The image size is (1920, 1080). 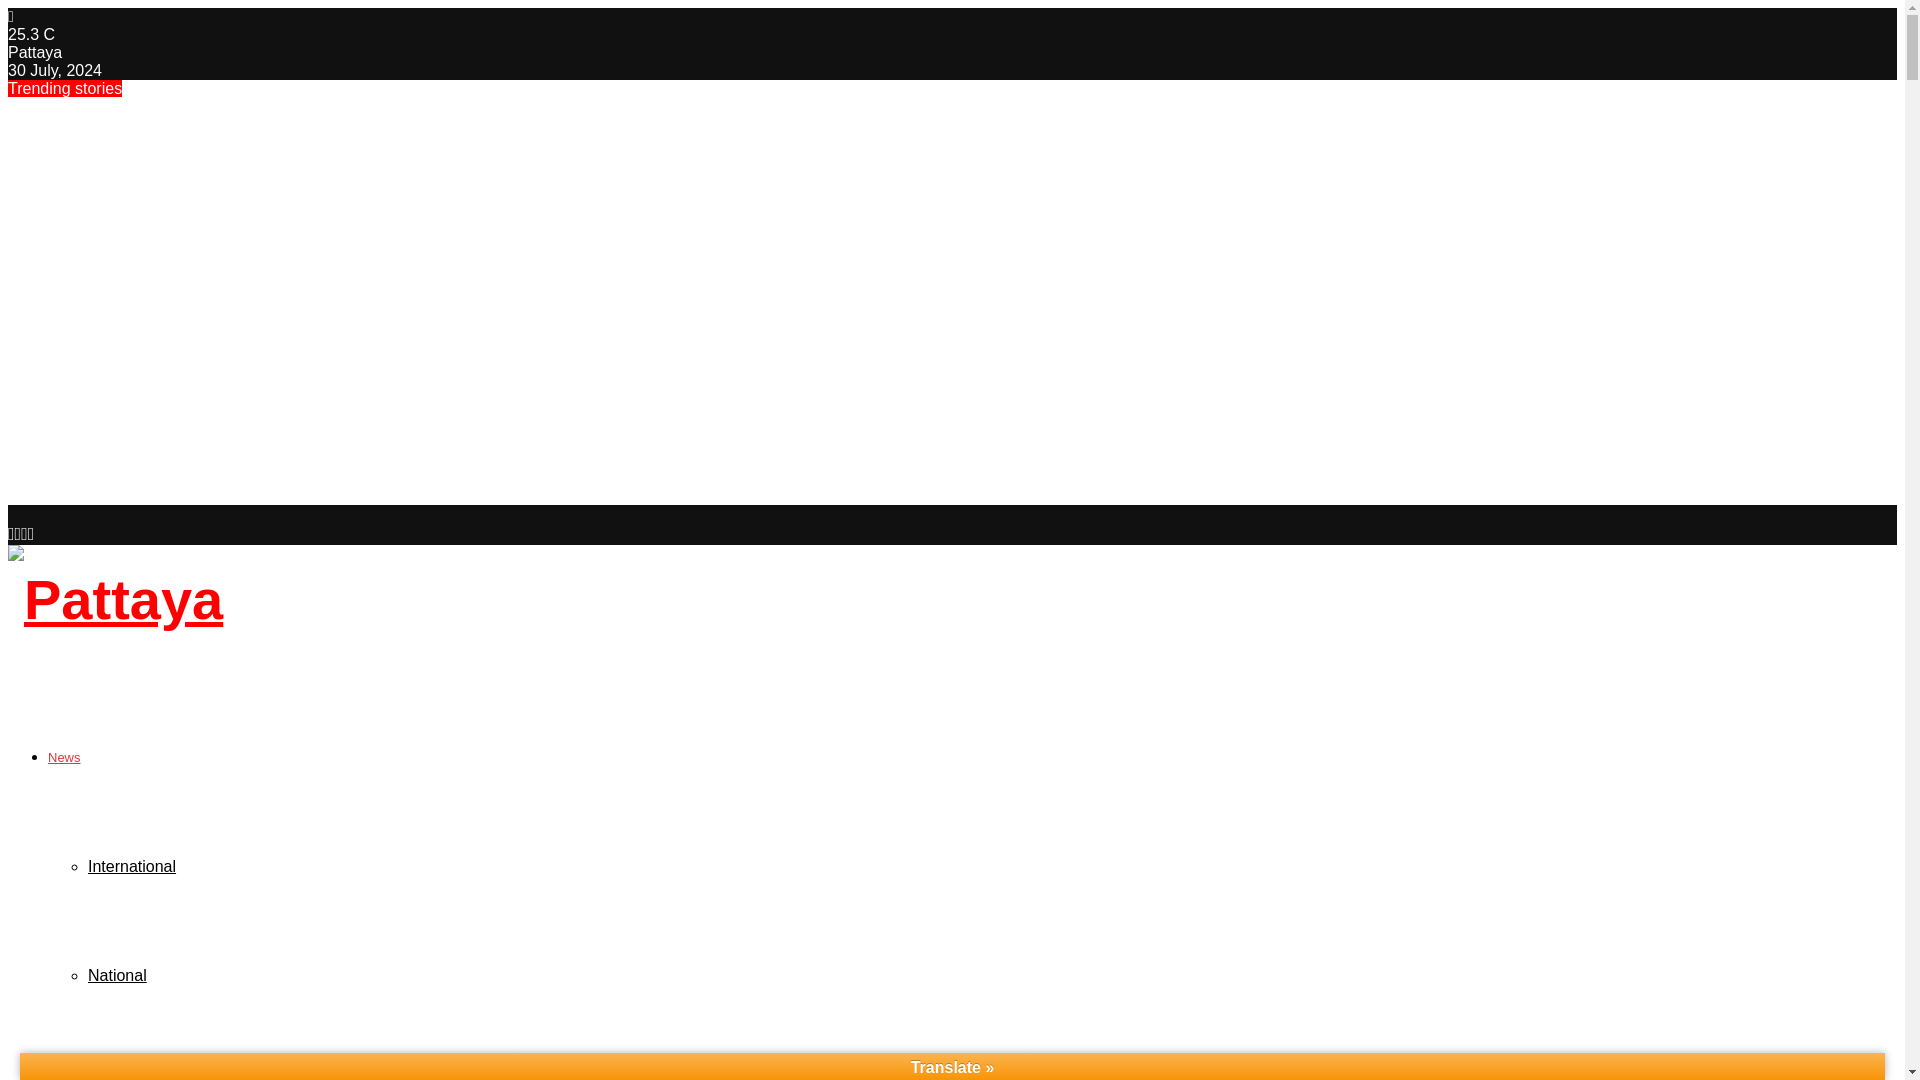 I want to click on Police team up against Scammers, so click(x=159, y=412).